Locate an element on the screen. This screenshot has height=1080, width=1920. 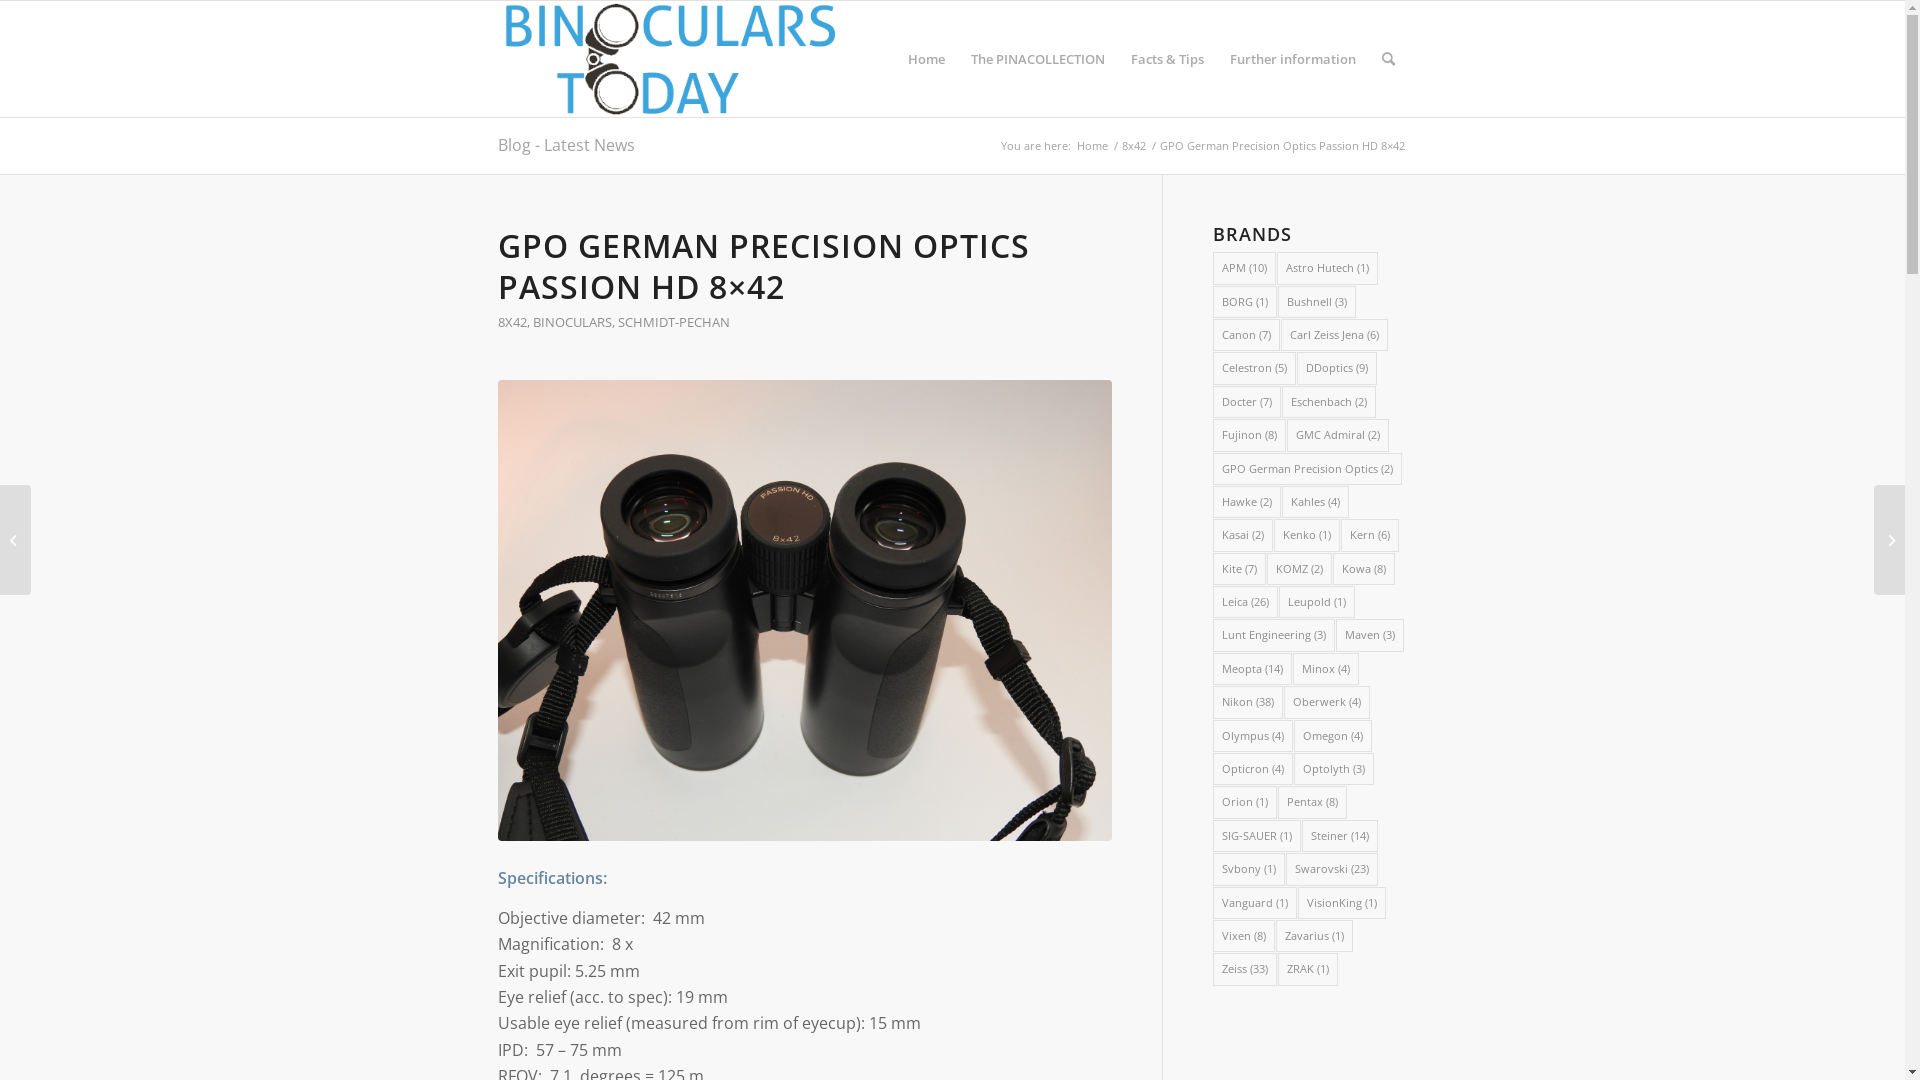
SIG-SAUER (1) is located at coordinates (1257, 836).